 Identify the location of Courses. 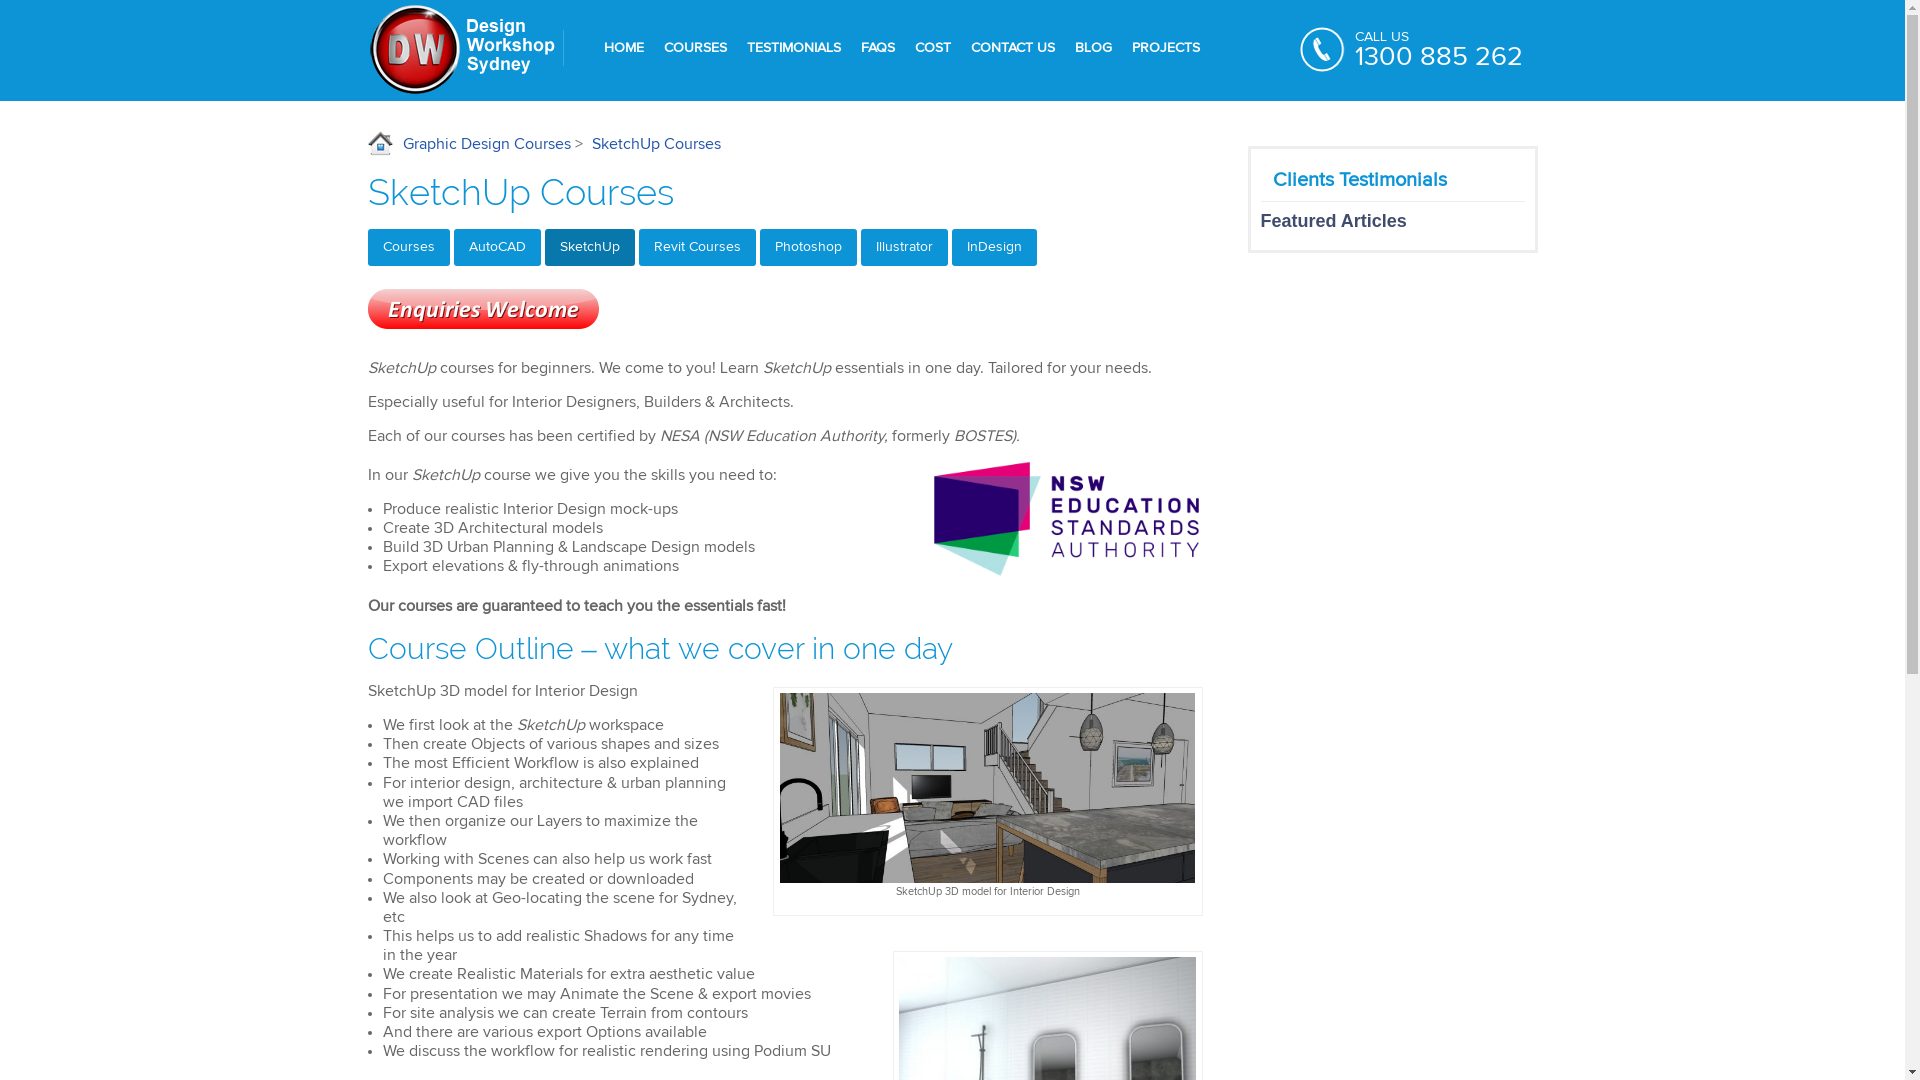
(409, 248).